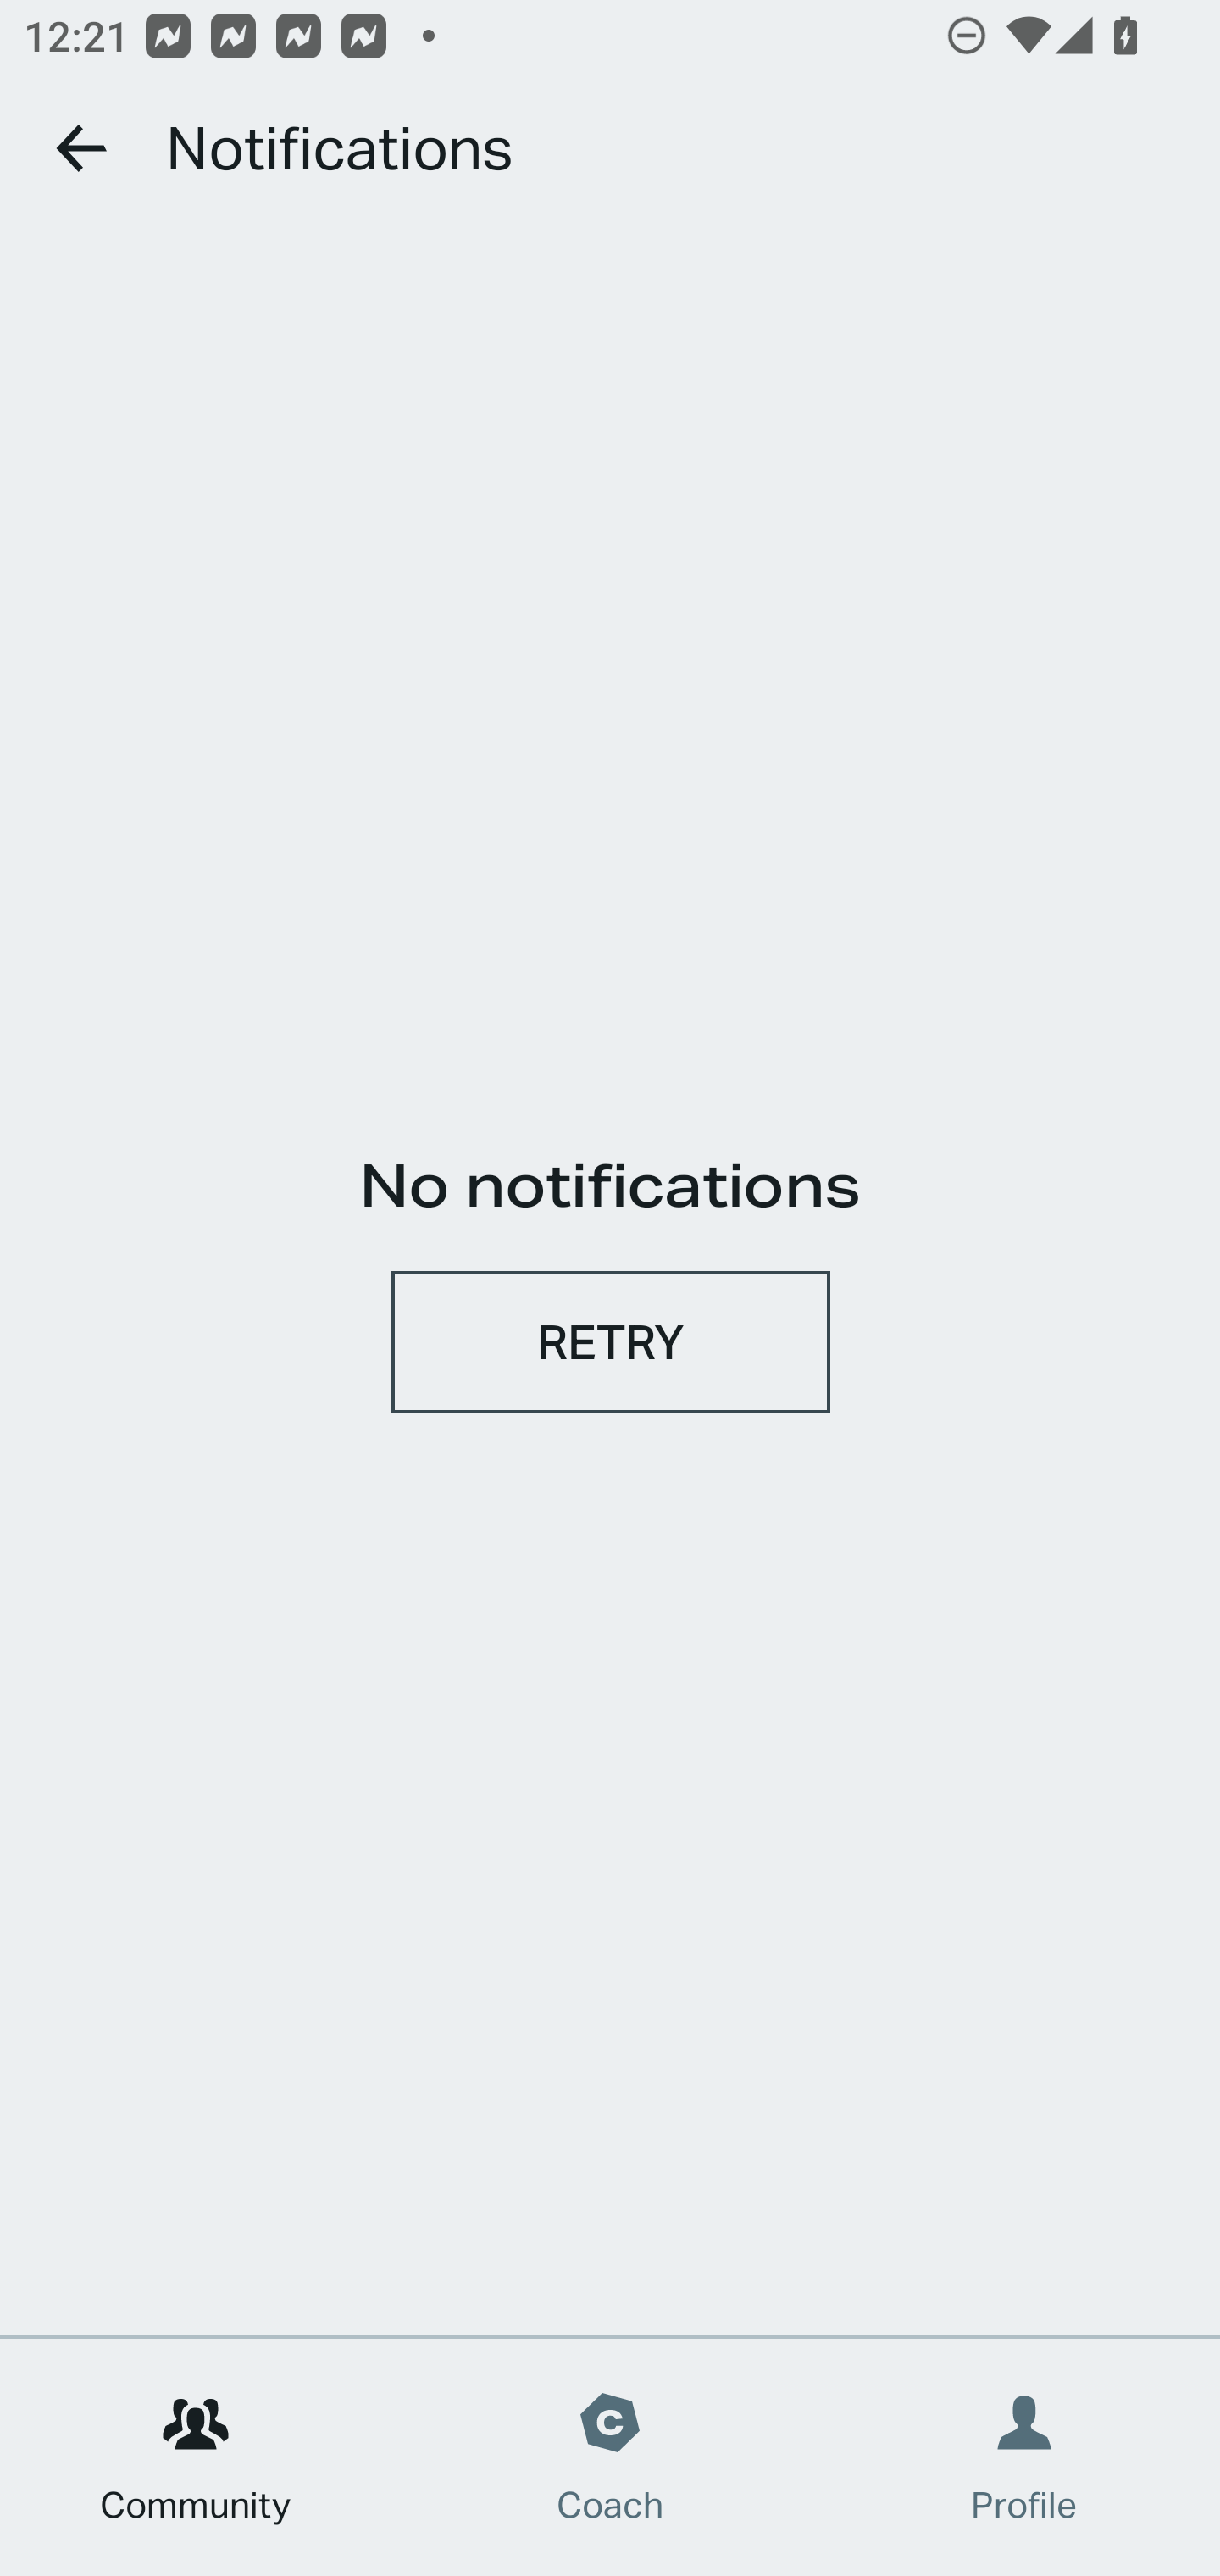 The image size is (1220, 2576). What do you see at coordinates (83, 147) in the screenshot?
I see `Go back` at bounding box center [83, 147].